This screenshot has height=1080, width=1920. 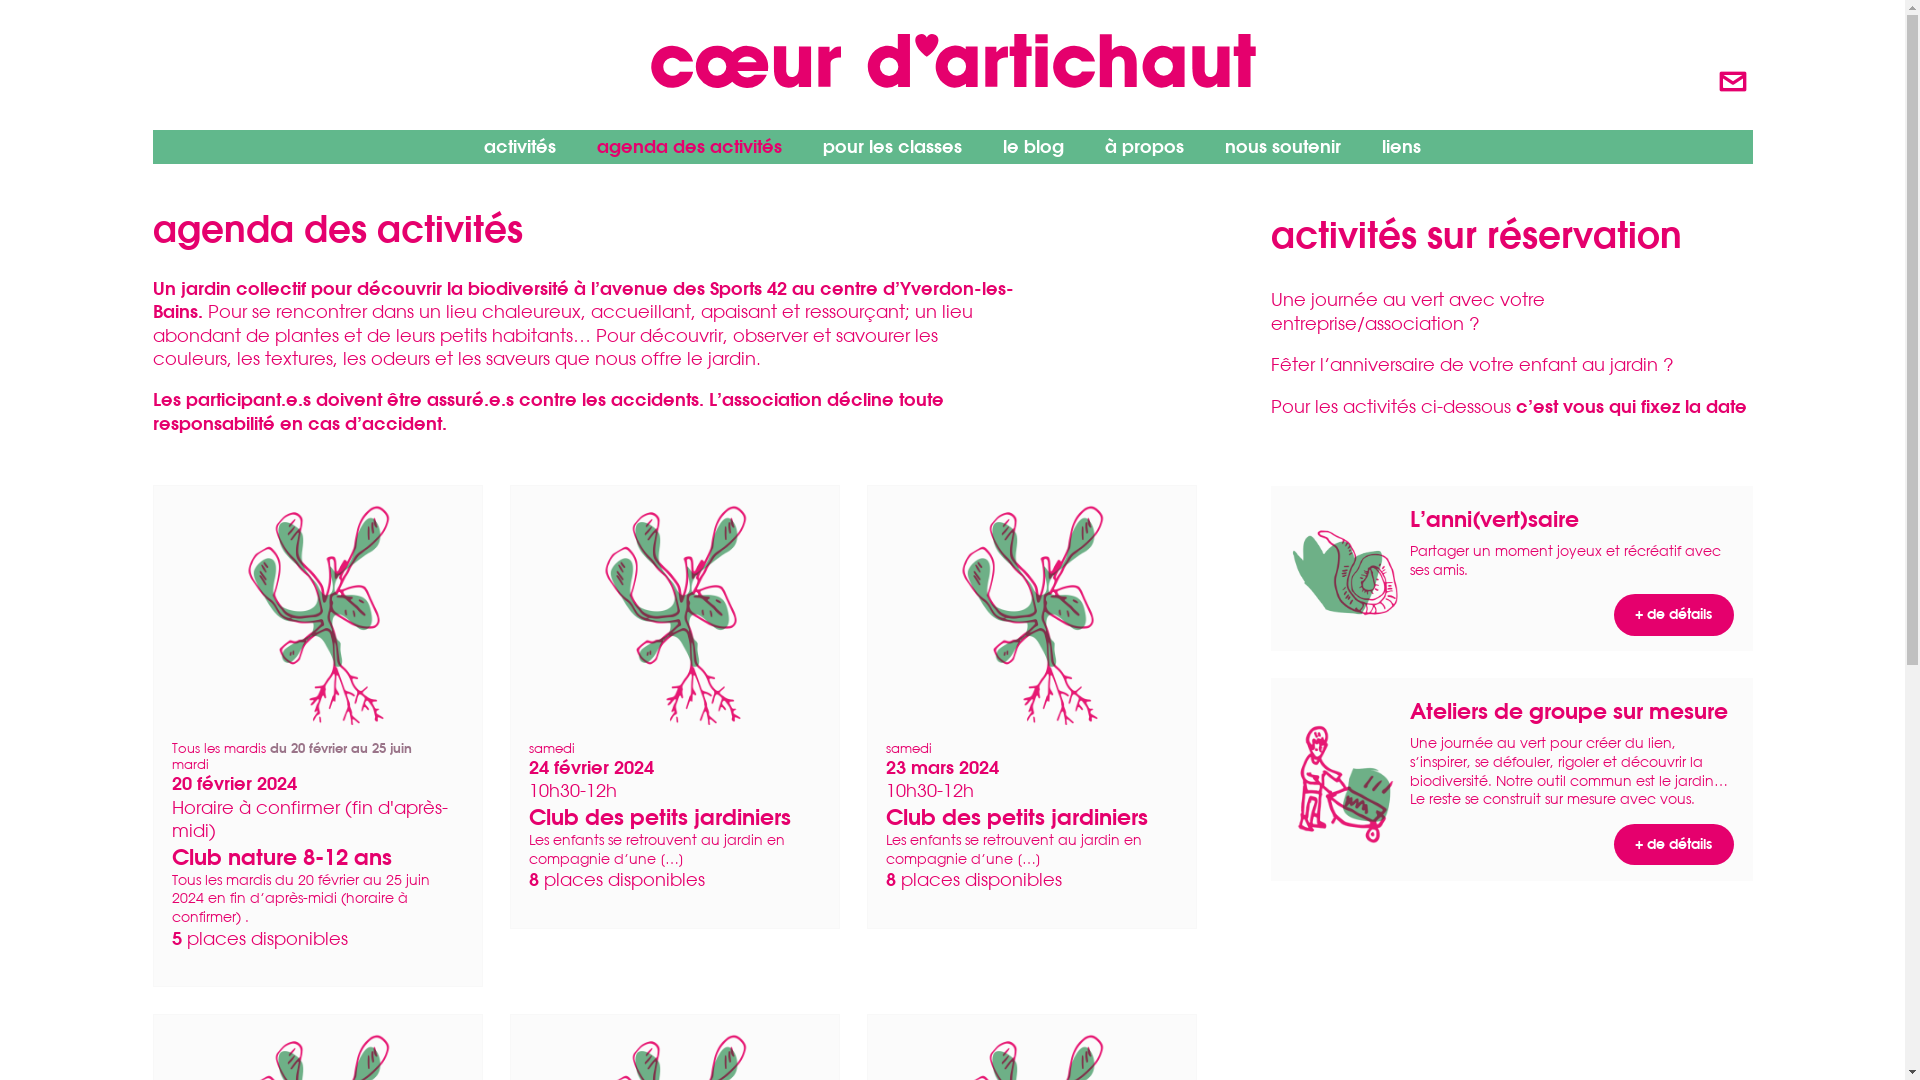 What do you see at coordinates (1402, 147) in the screenshot?
I see `liens` at bounding box center [1402, 147].